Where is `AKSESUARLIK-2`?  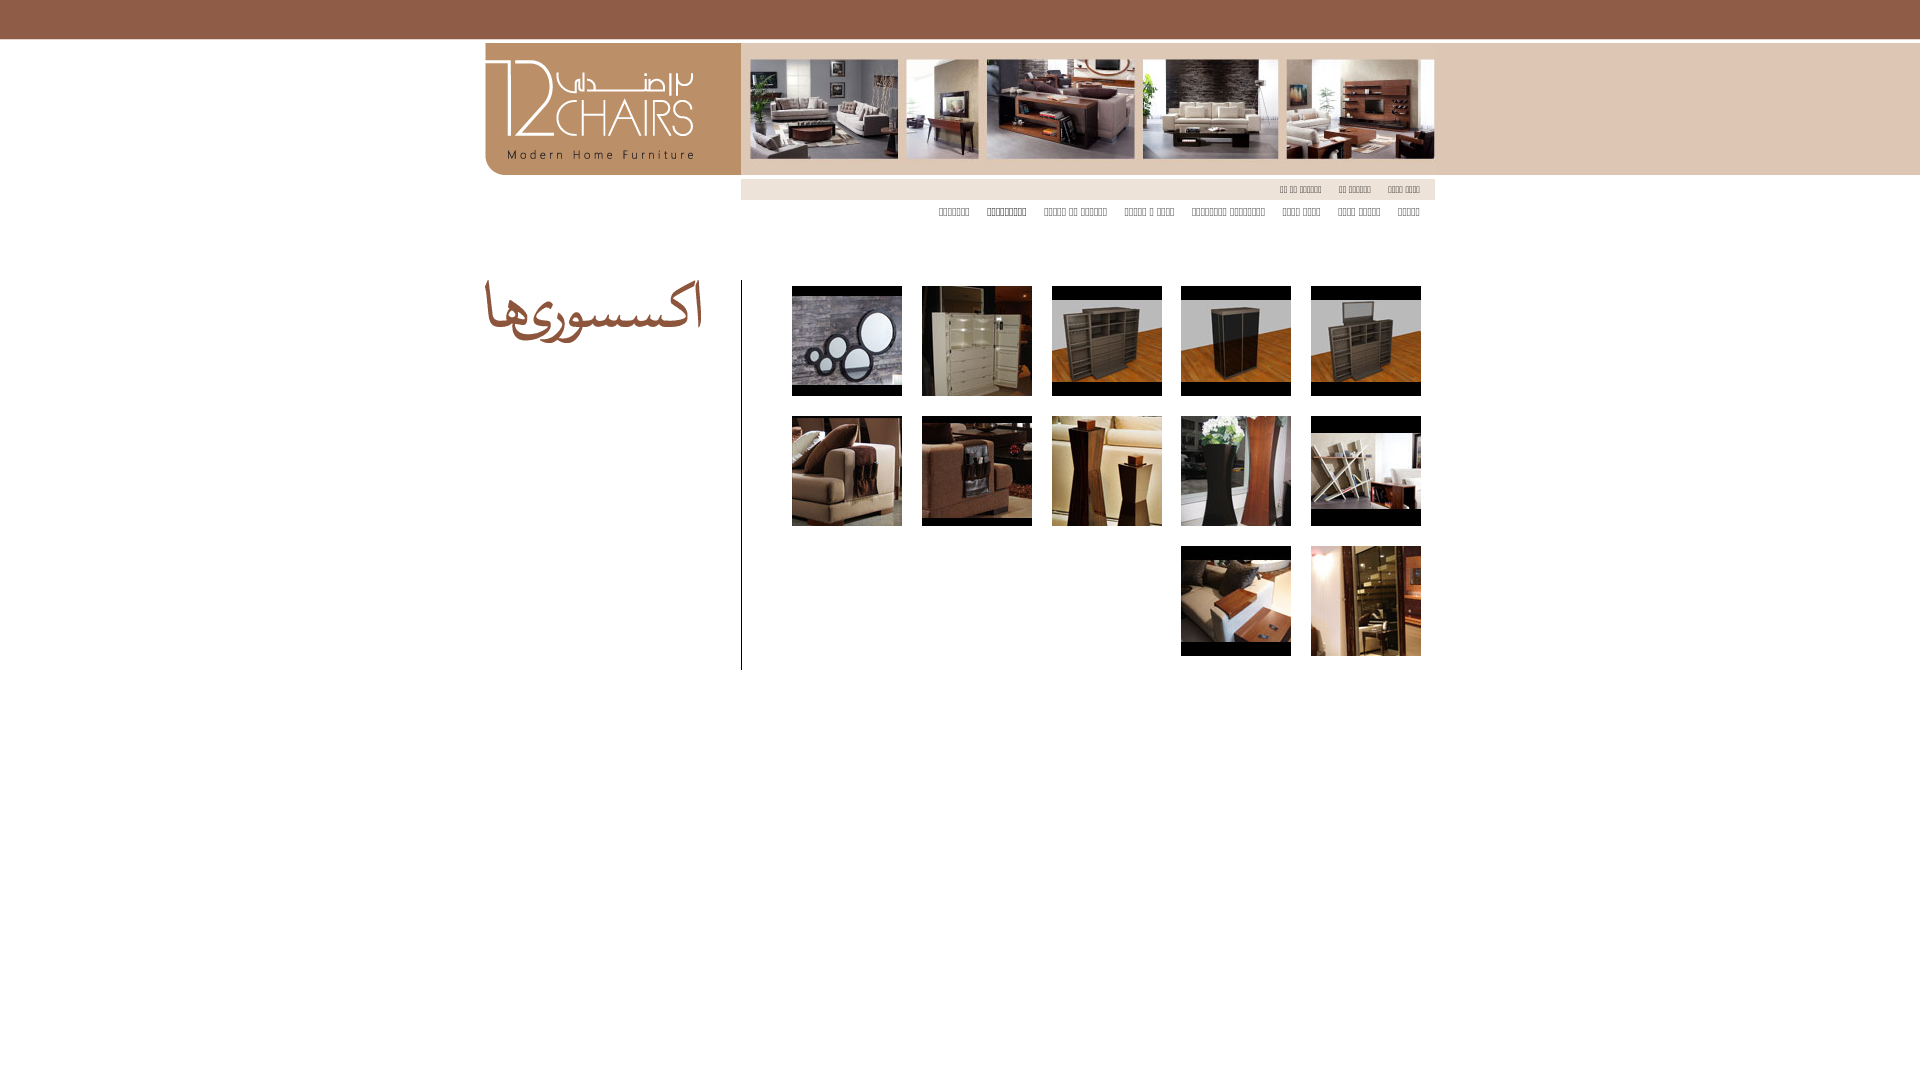
AKSESUARLIK-2 is located at coordinates (977, 341).